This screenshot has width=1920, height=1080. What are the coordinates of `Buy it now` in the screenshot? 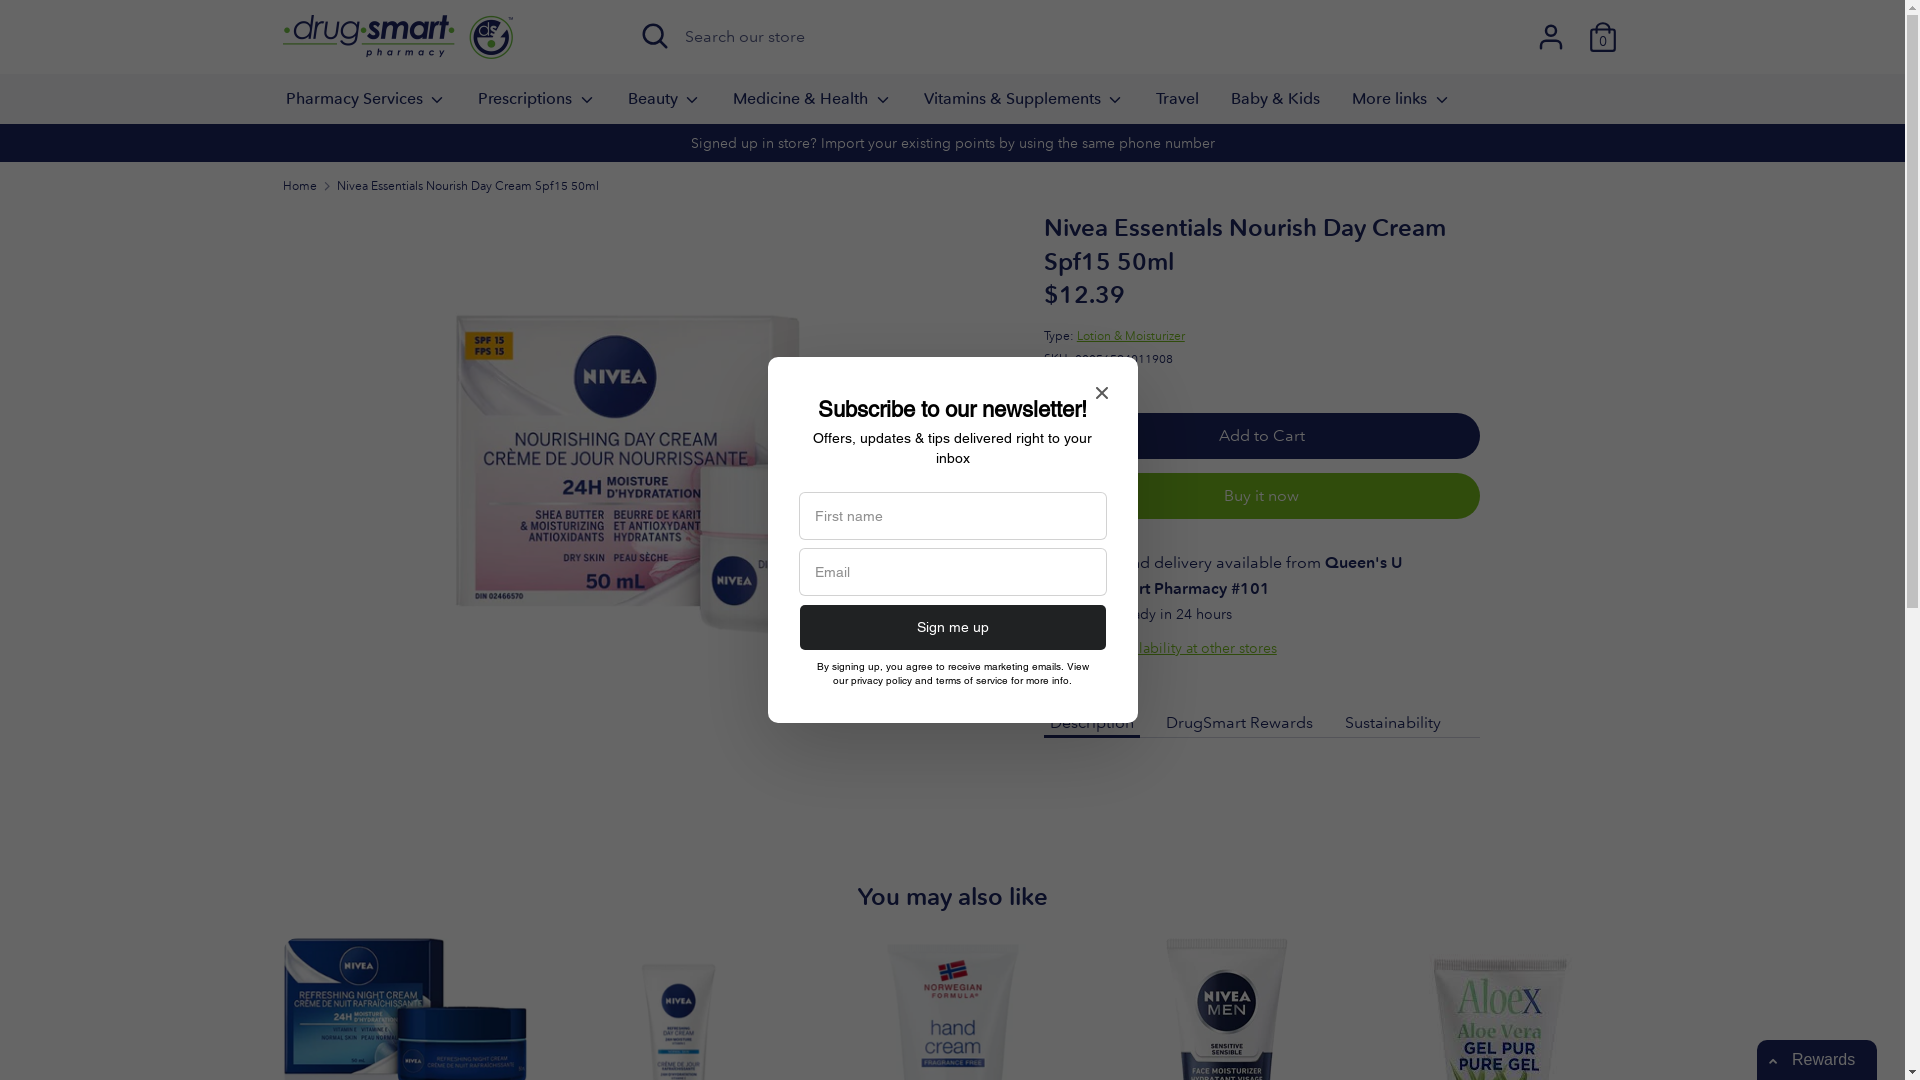 It's located at (1262, 496).